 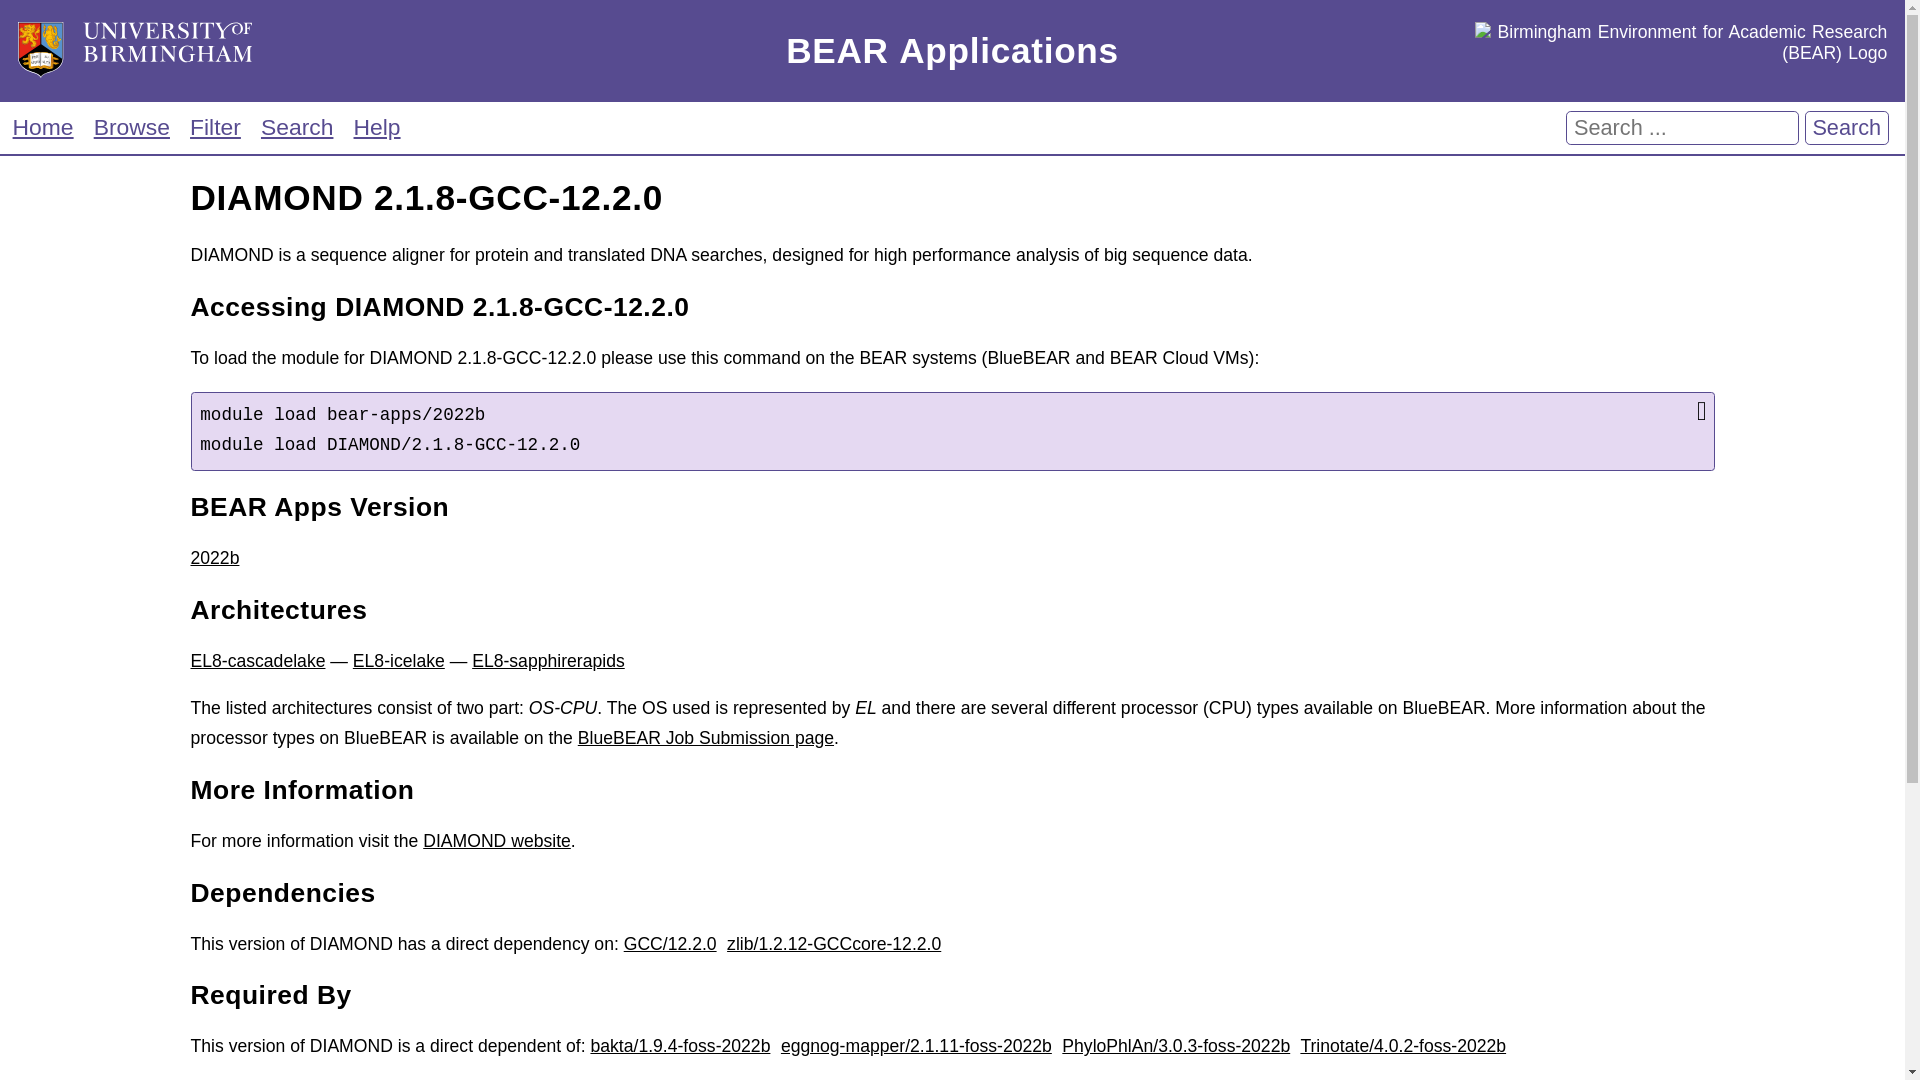 What do you see at coordinates (705, 738) in the screenshot?
I see `BlueBEAR Job Submission page` at bounding box center [705, 738].